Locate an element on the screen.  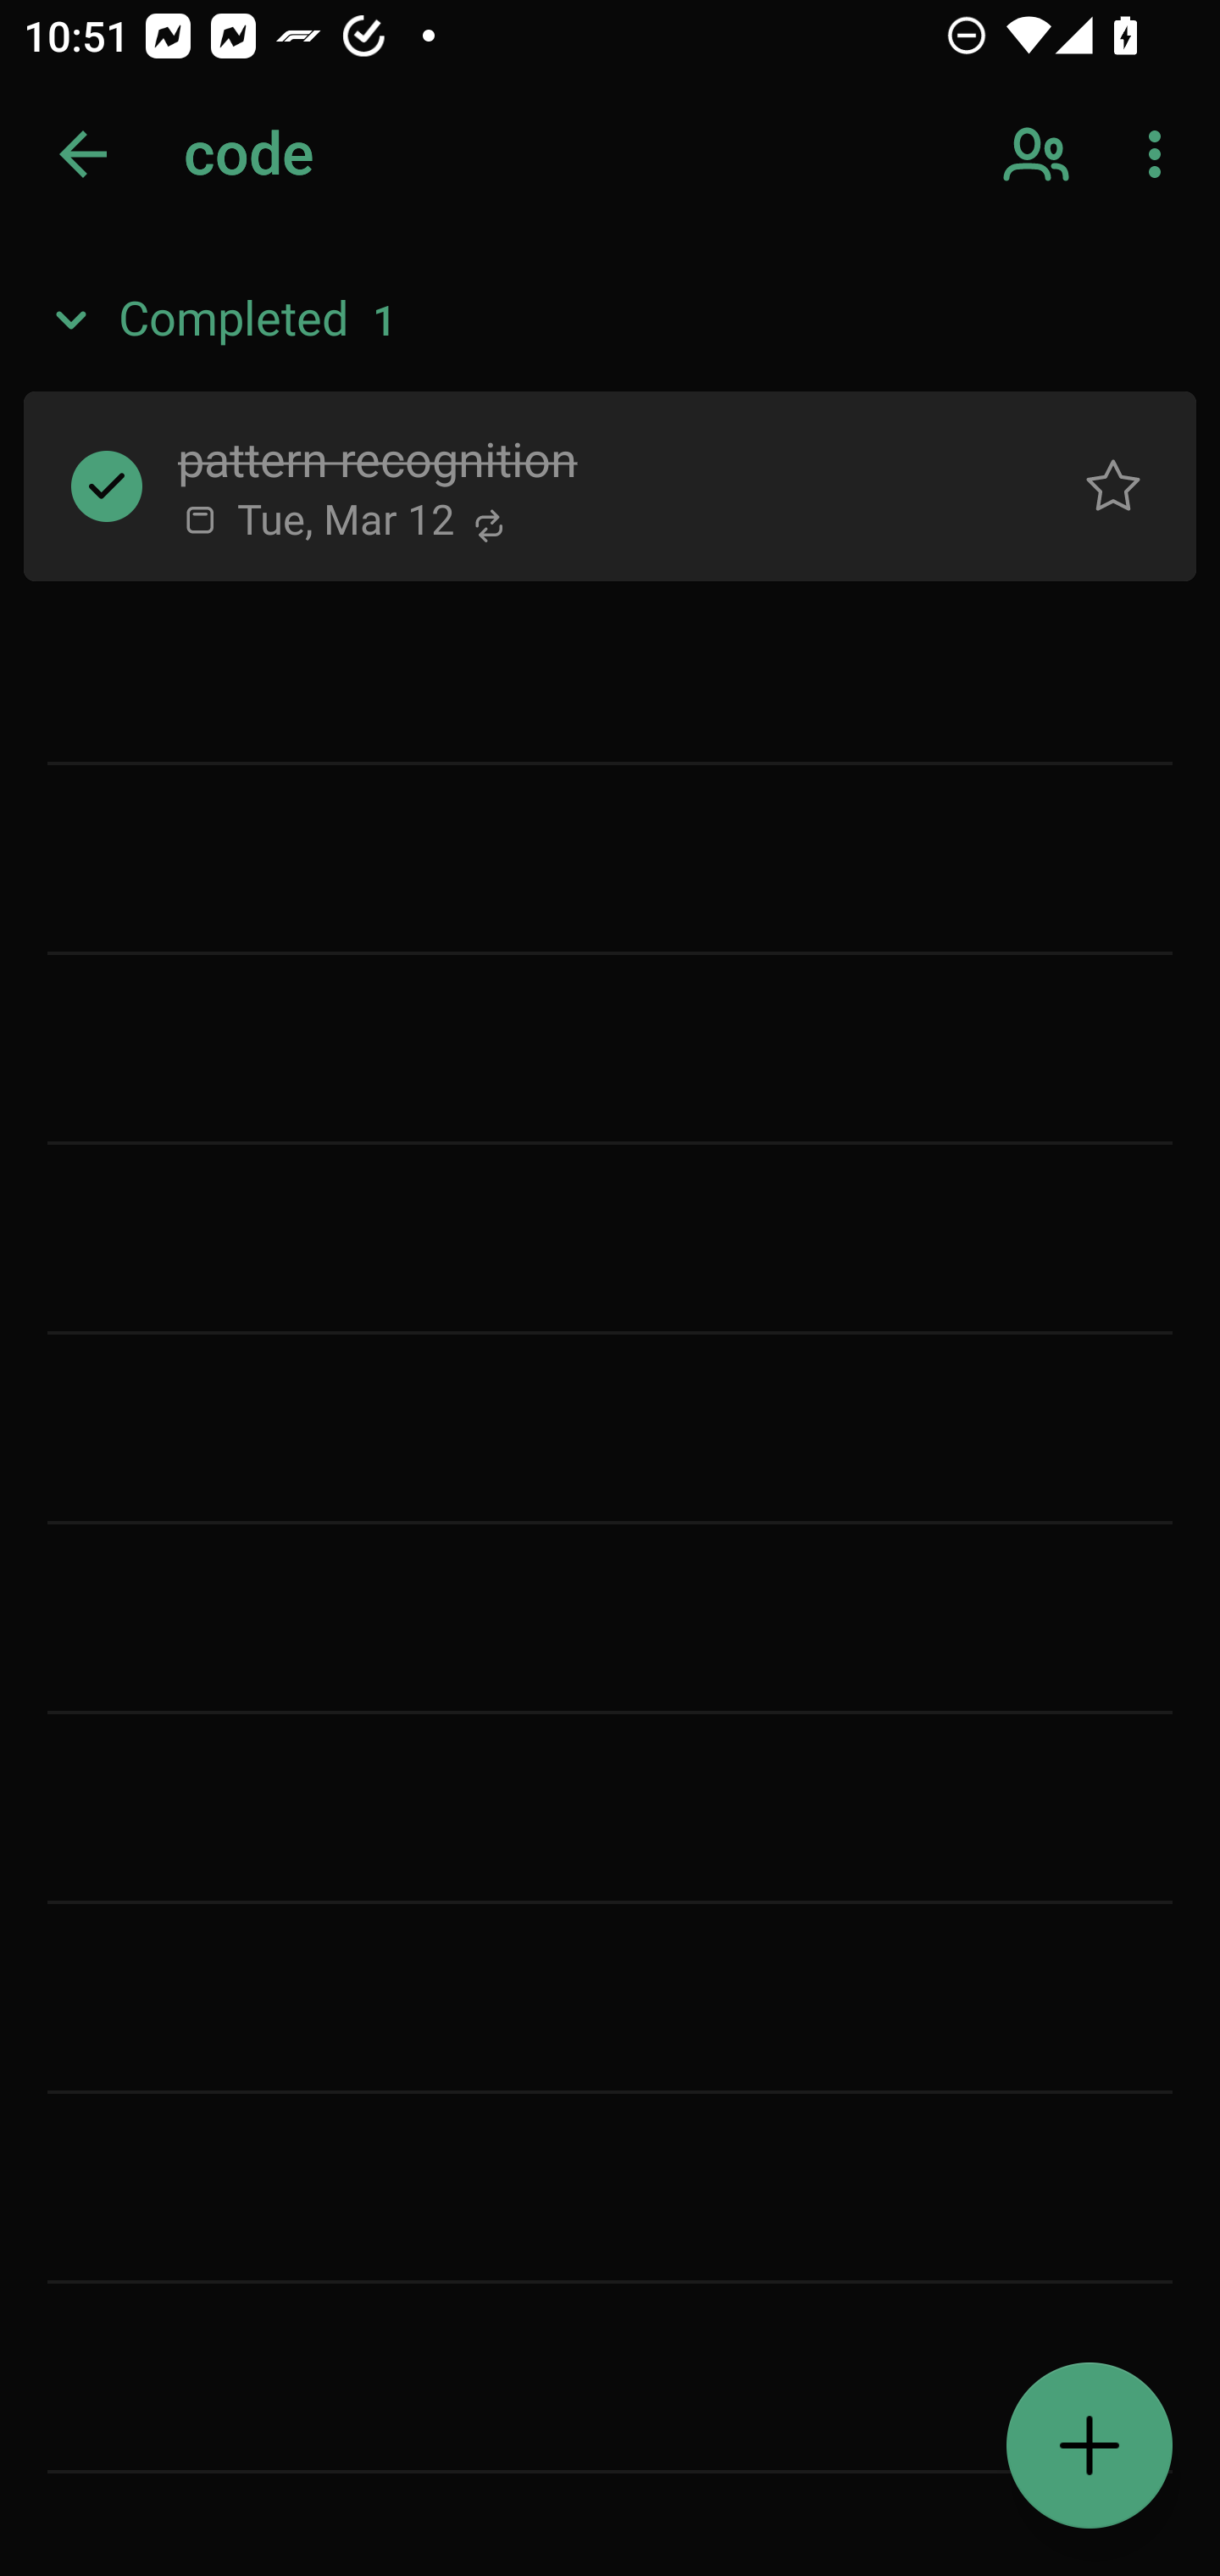
Completed task pattern recognition, Button is located at coordinates (107, 485).